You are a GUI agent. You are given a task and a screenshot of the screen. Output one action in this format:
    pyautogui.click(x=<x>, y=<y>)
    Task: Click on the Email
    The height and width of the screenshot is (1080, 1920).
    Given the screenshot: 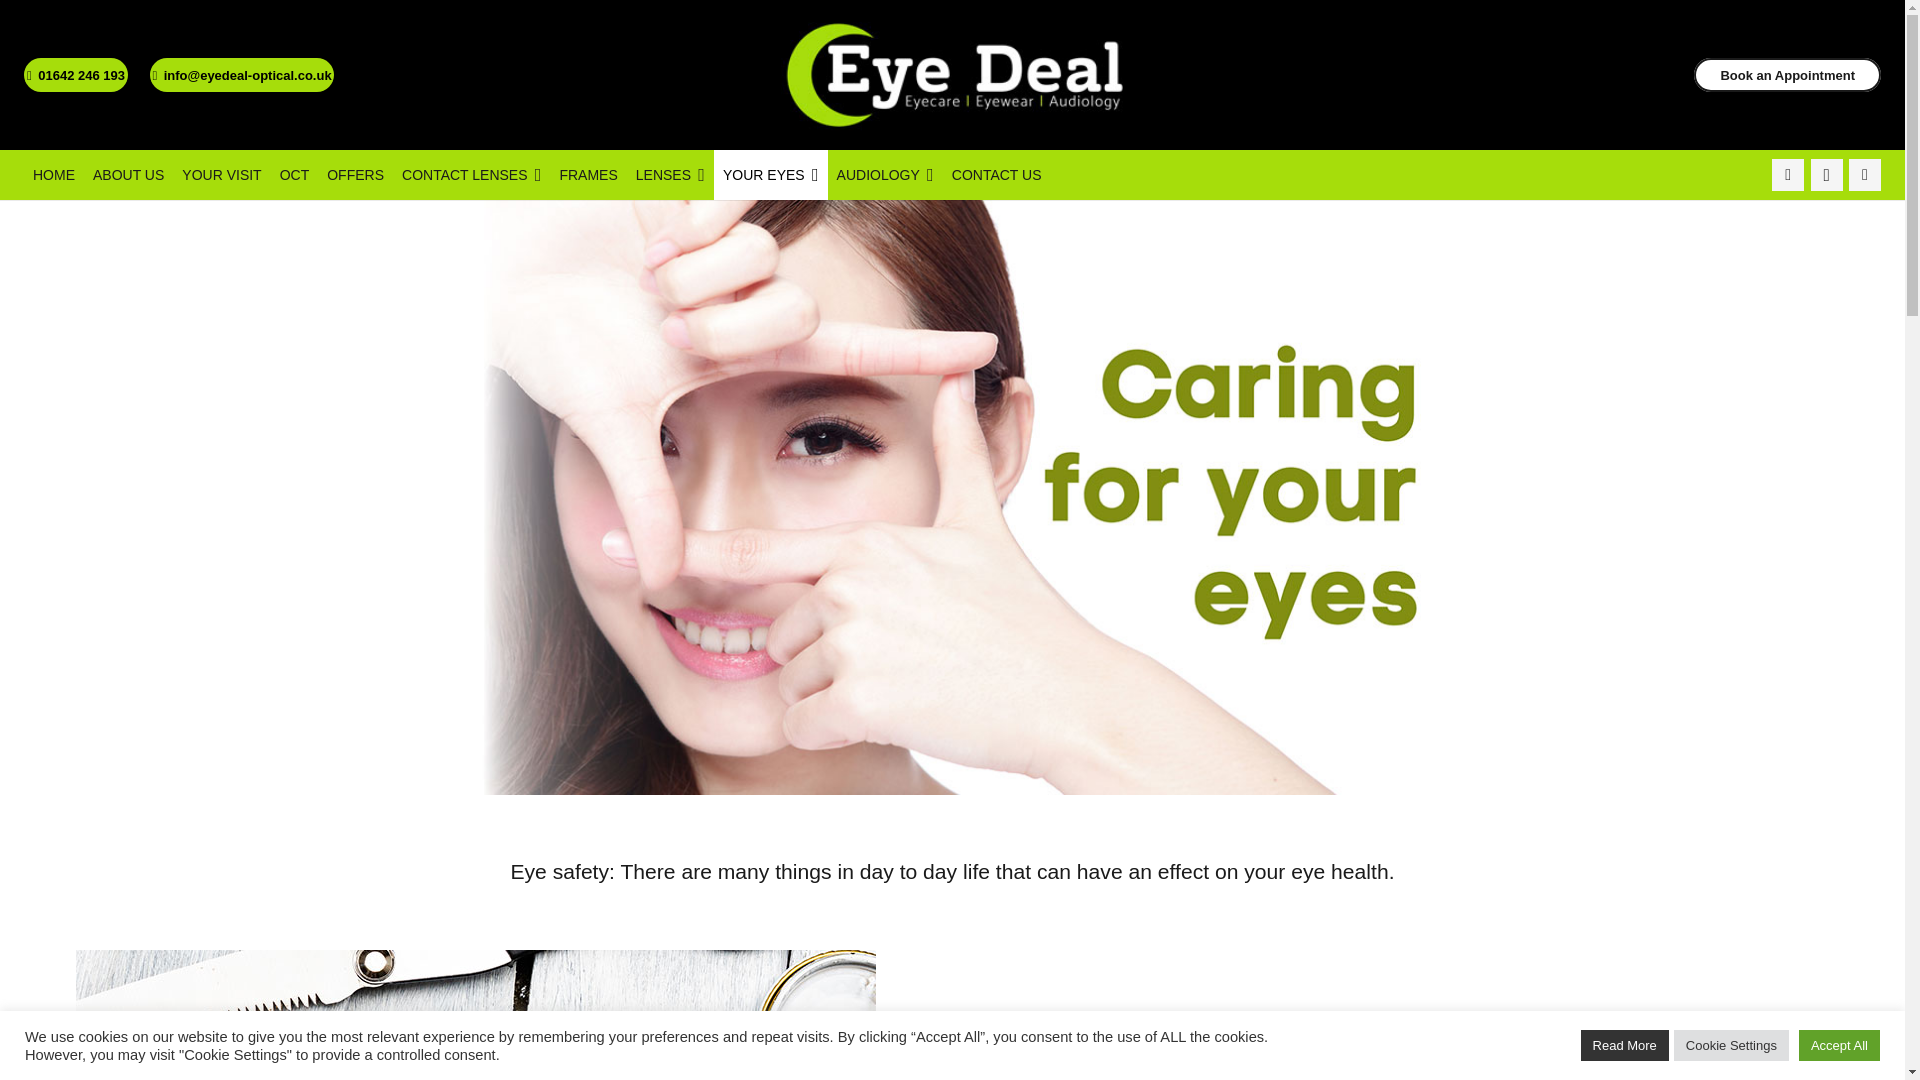 What is the action you would take?
    pyautogui.click(x=1864, y=174)
    